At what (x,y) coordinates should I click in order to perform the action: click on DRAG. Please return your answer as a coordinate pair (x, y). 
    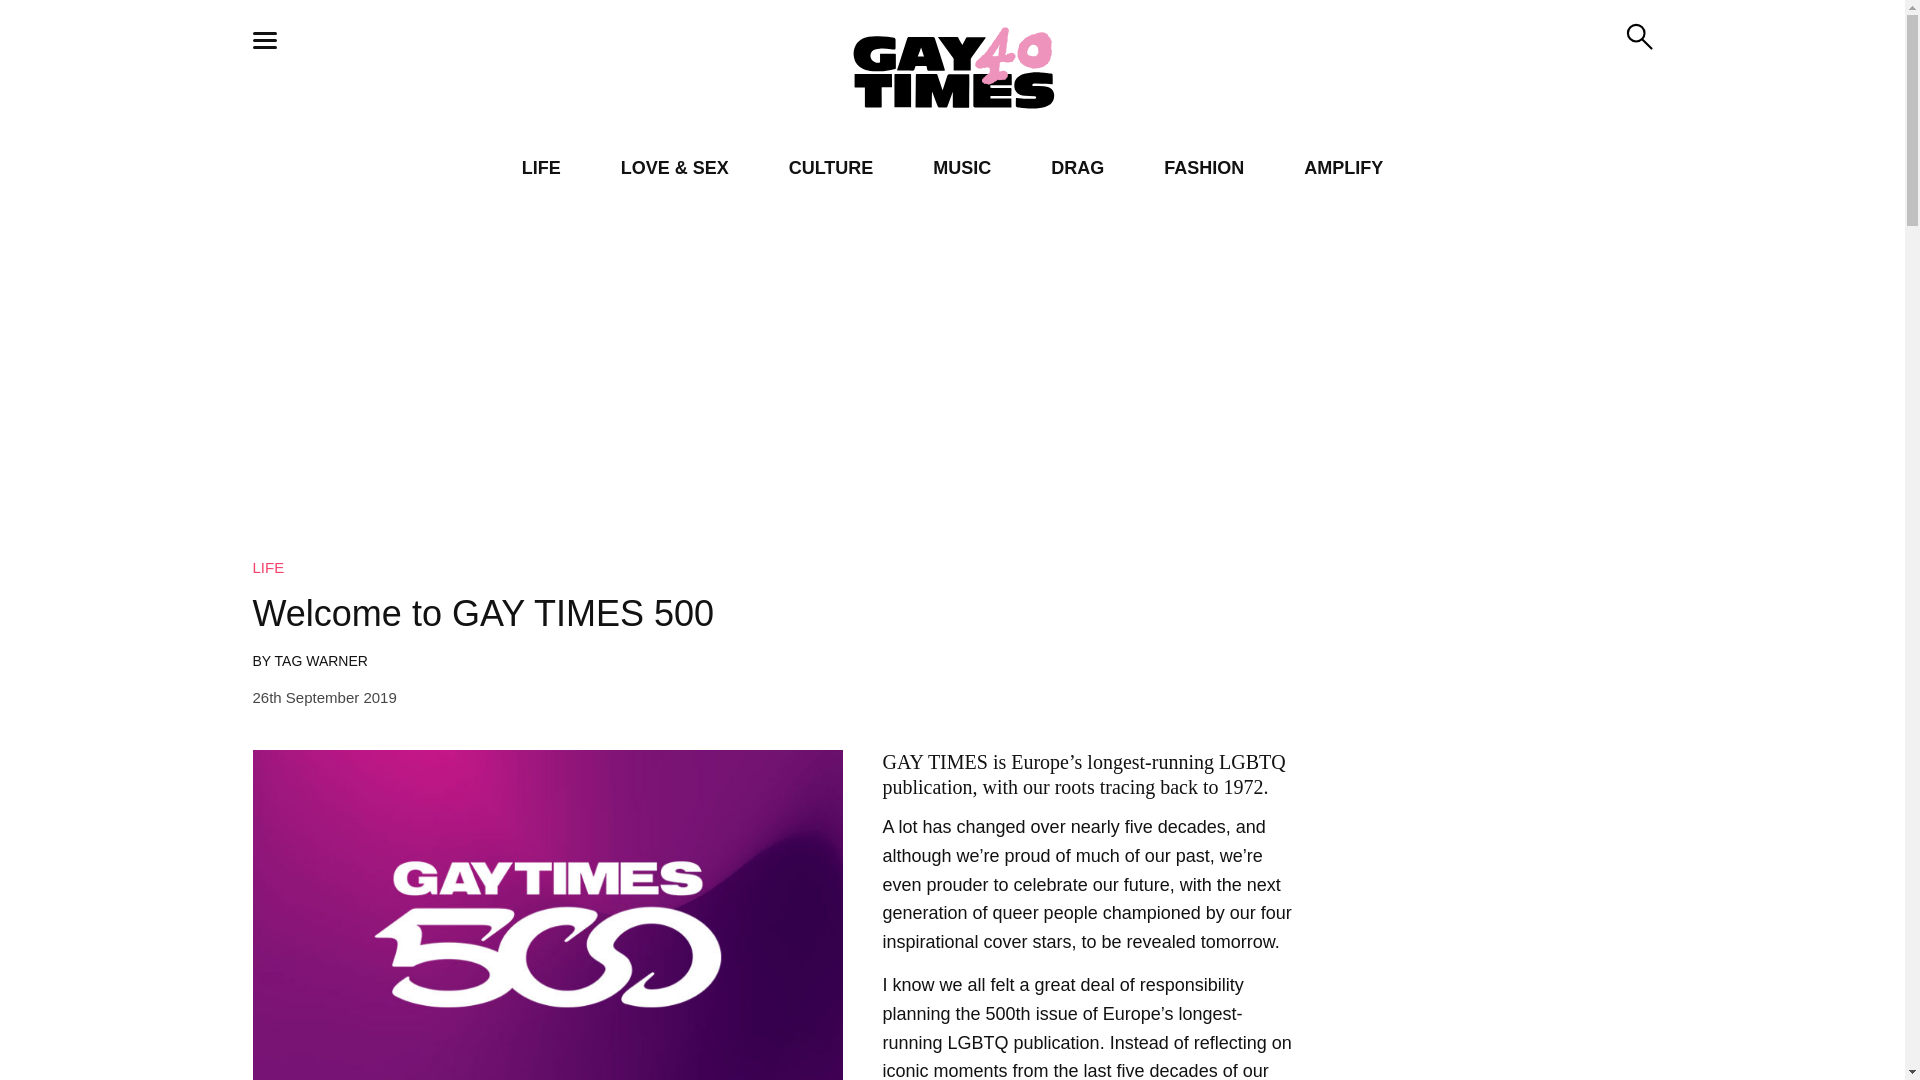
    Looking at the image, I should click on (1077, 168).